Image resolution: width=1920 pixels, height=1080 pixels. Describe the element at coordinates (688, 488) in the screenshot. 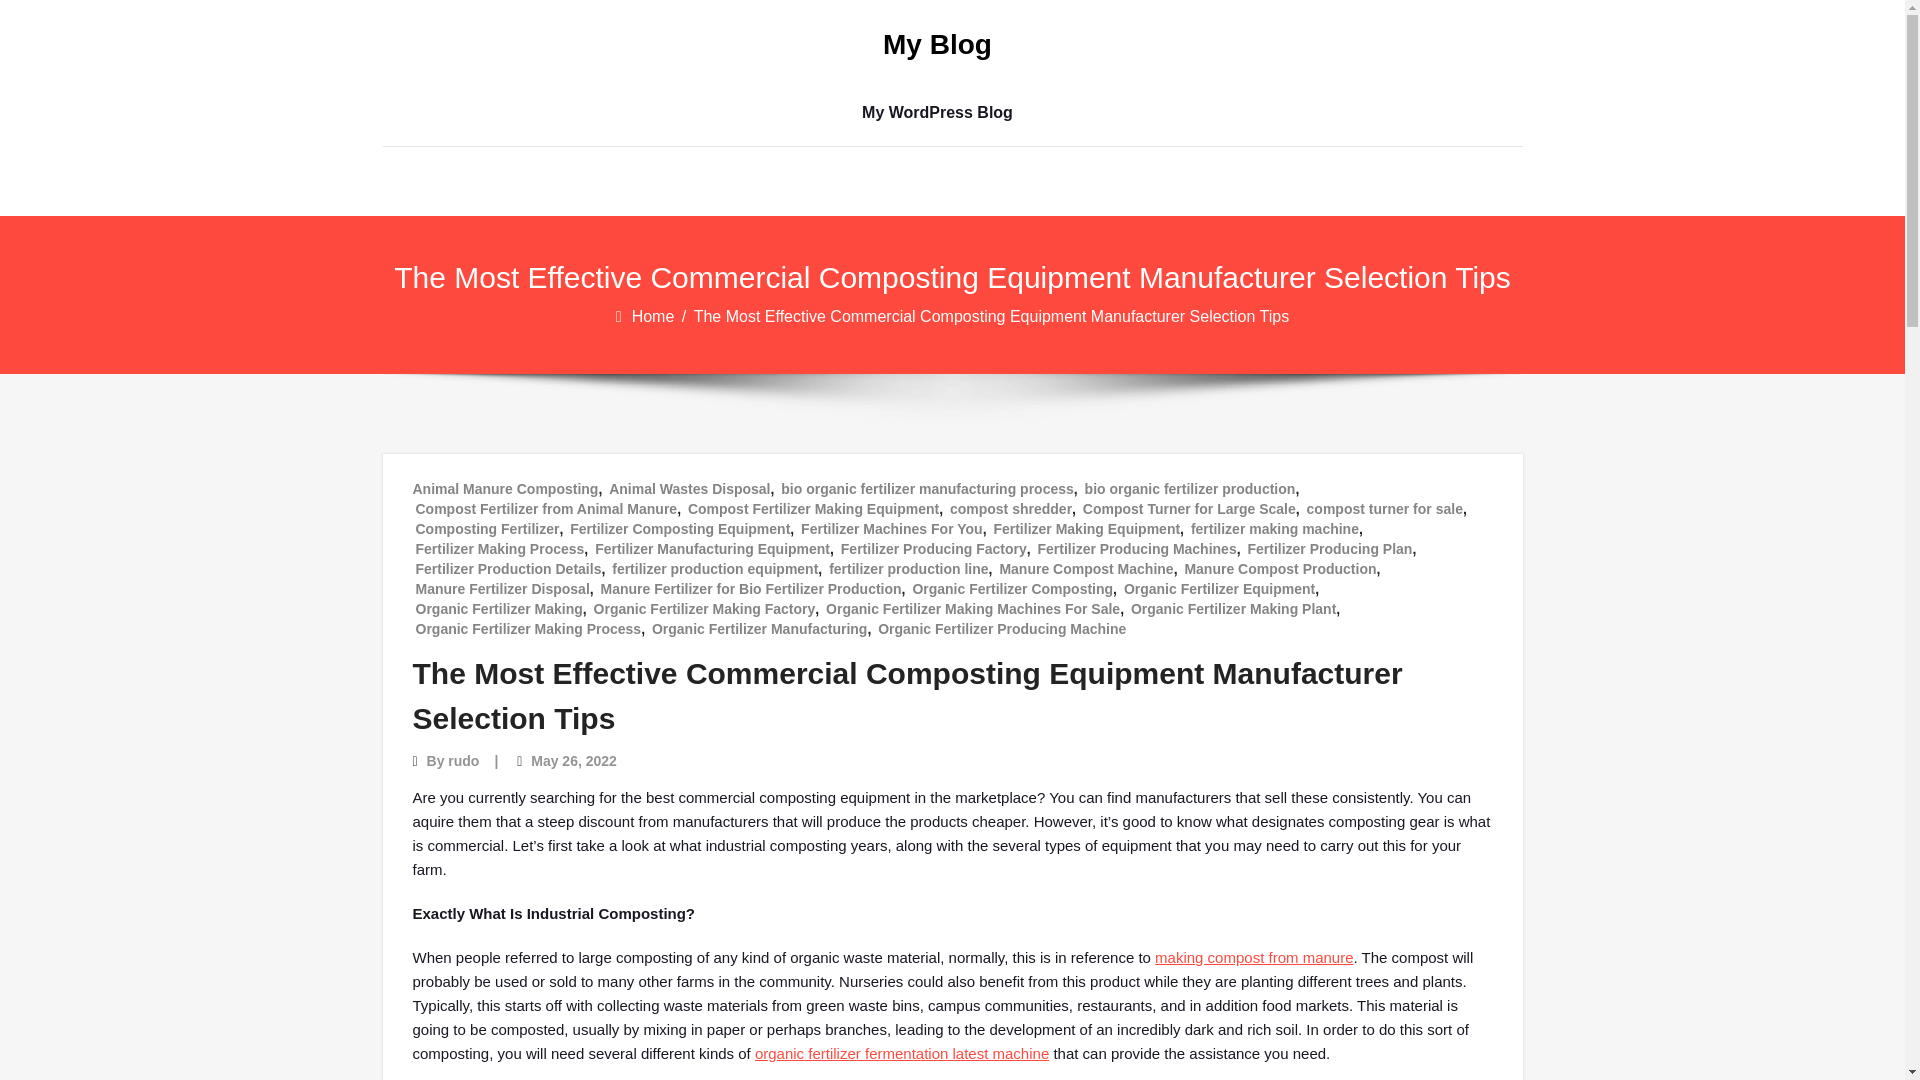

I see `Animal Wastes Disposal` at that location.